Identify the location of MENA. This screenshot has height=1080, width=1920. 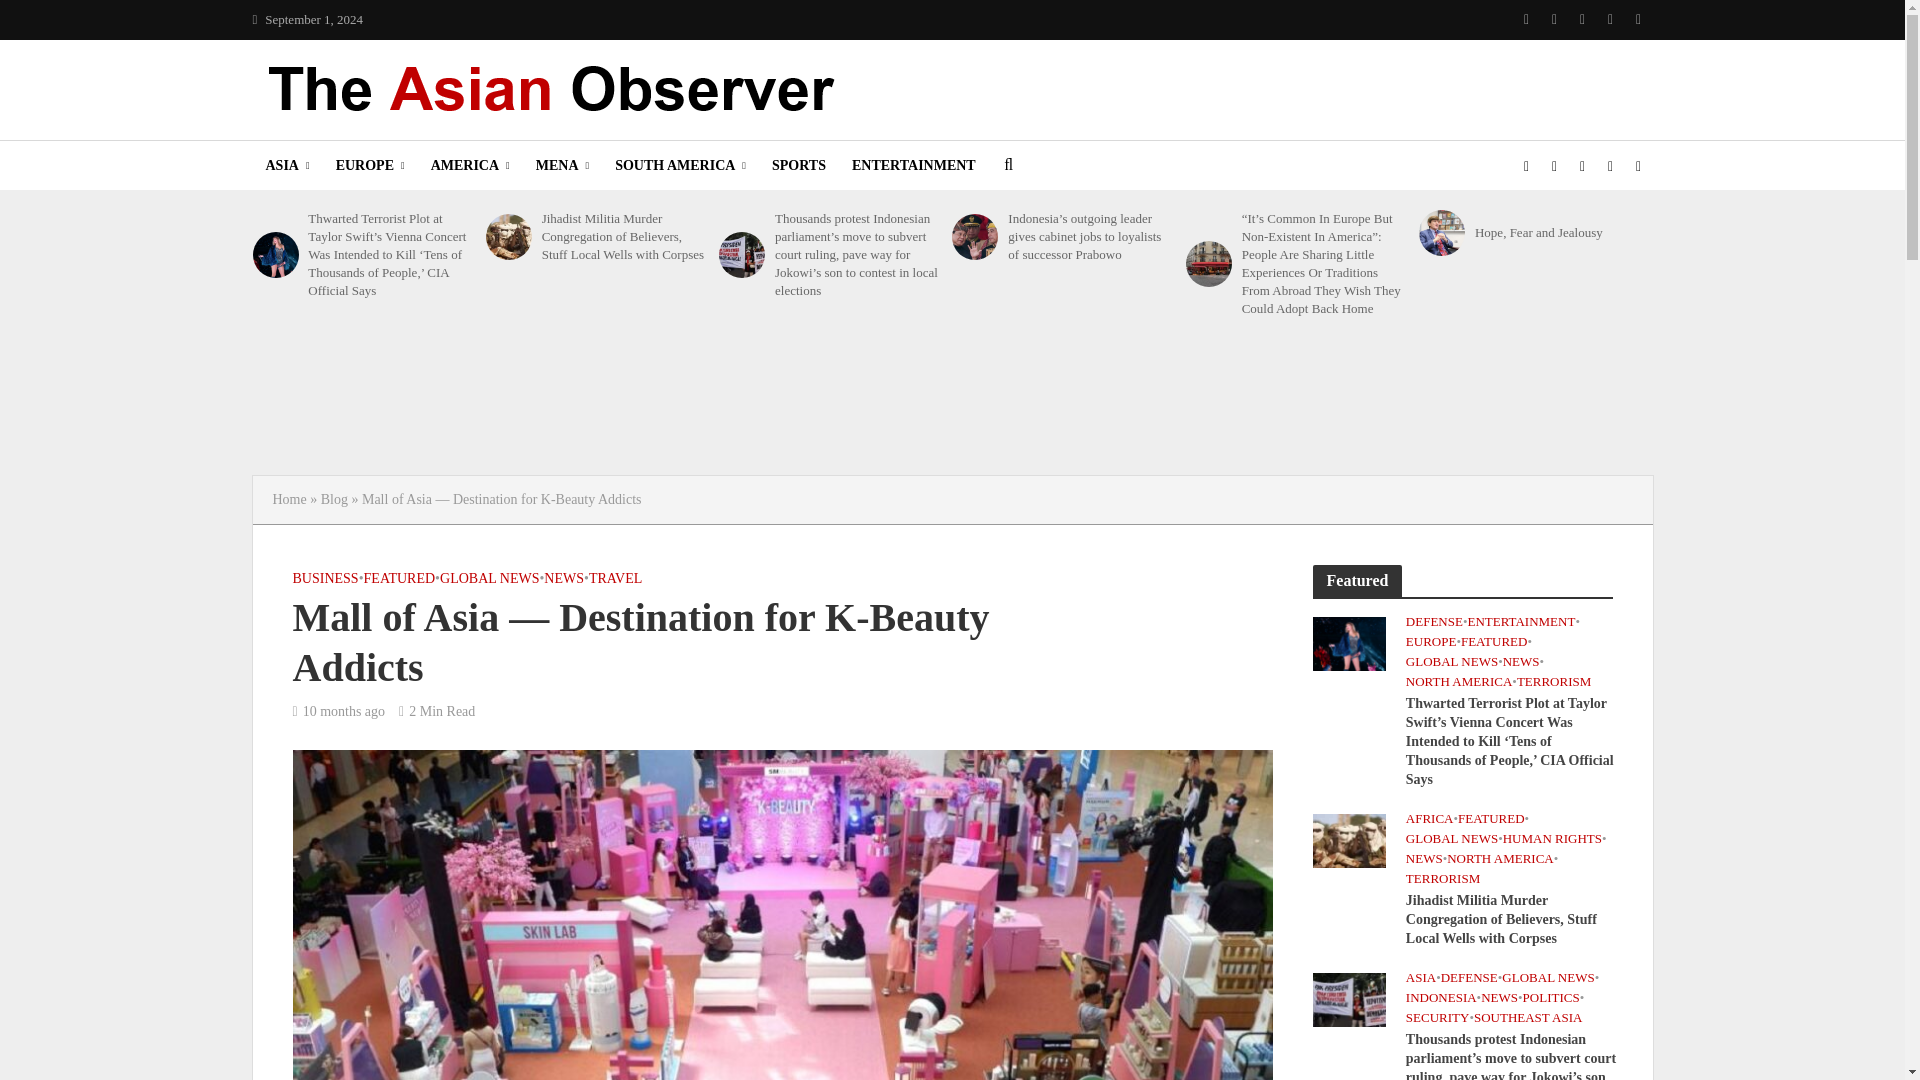
(562, 166).